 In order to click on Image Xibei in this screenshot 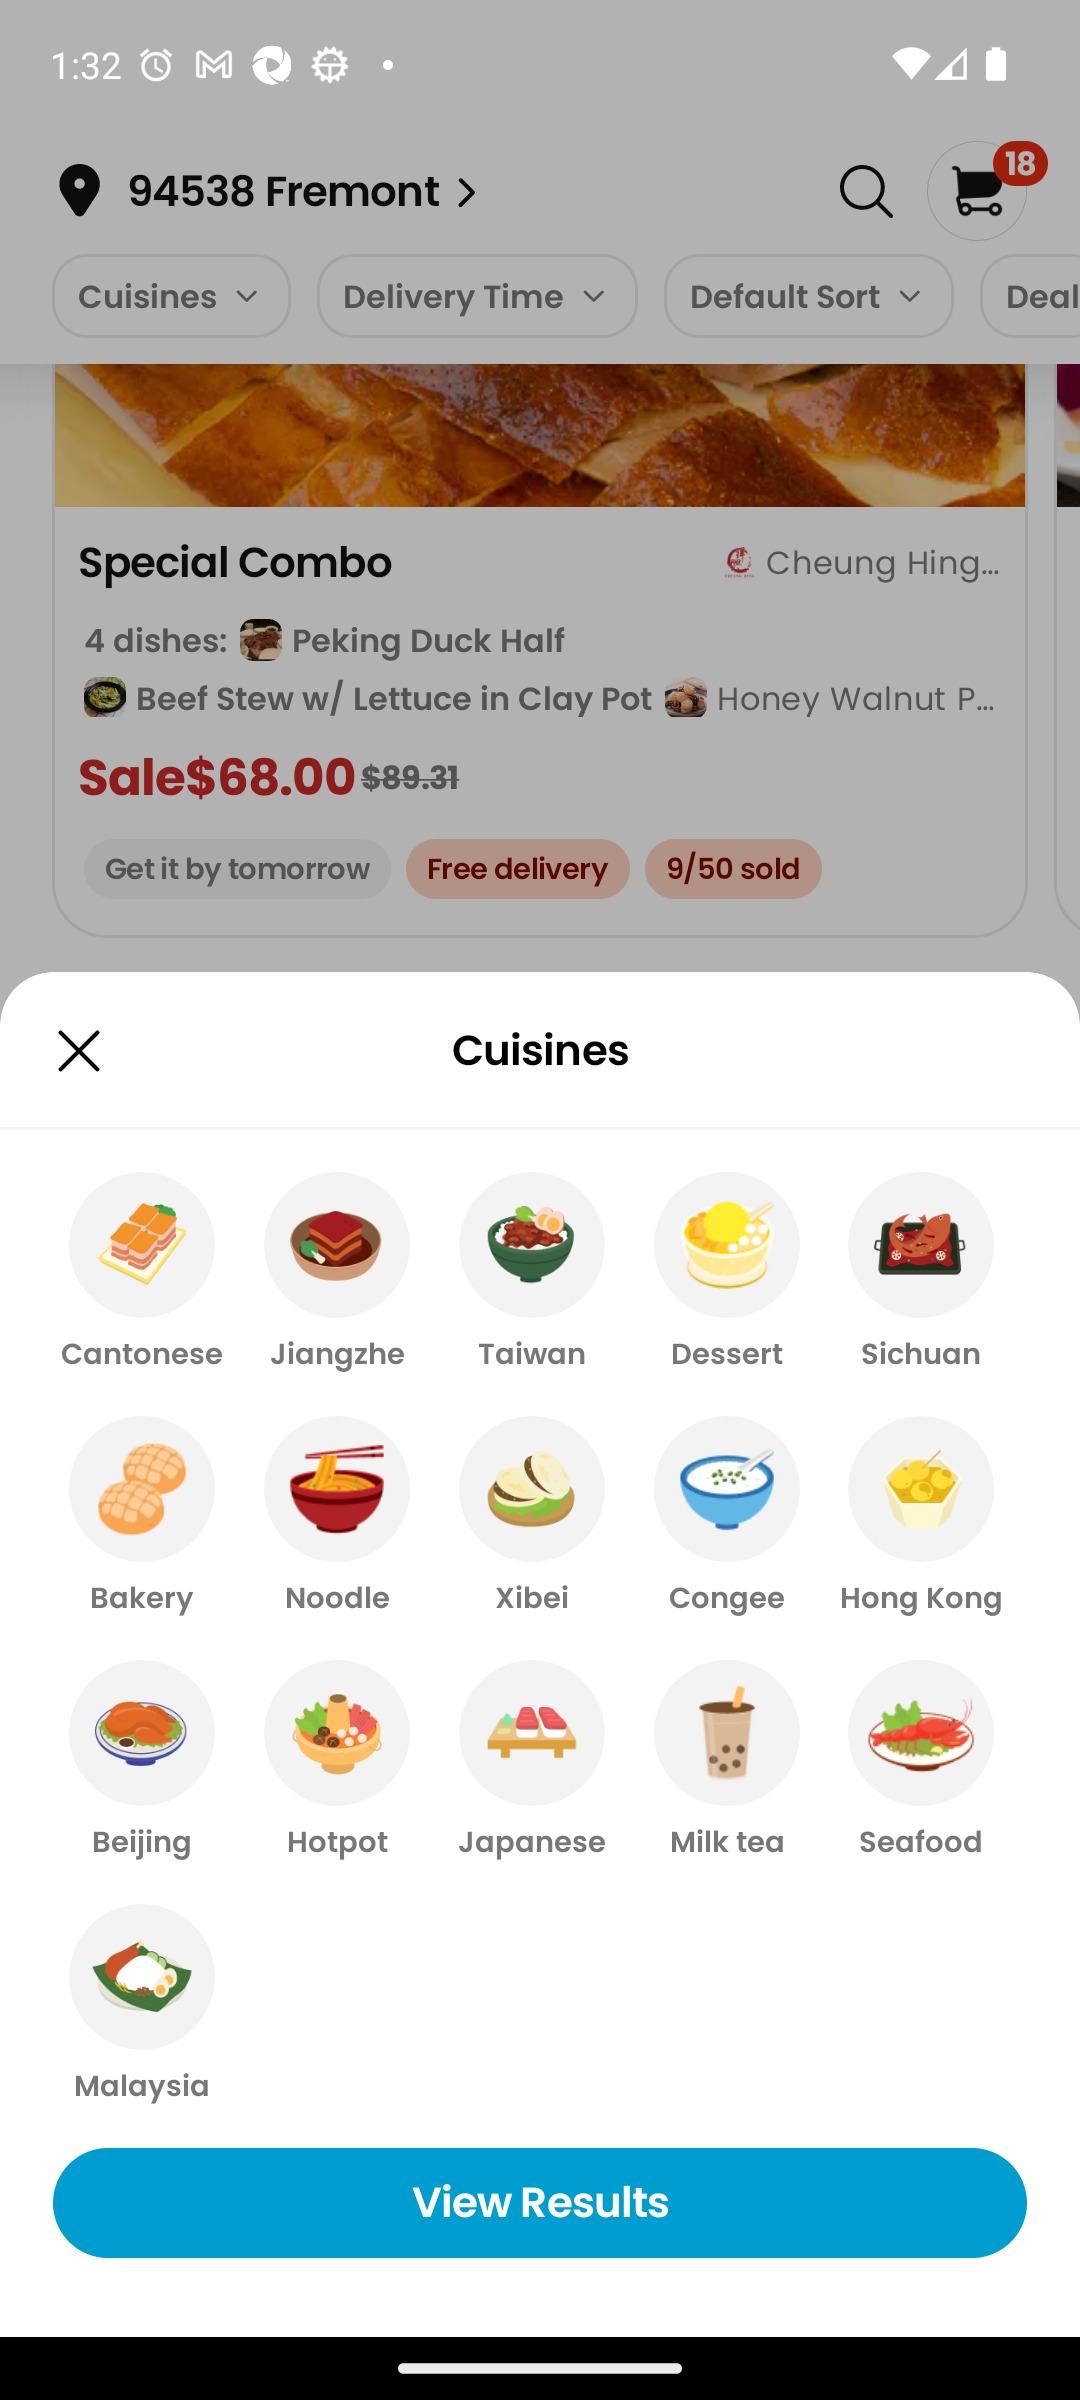, I will do `click(532, 1516)`.